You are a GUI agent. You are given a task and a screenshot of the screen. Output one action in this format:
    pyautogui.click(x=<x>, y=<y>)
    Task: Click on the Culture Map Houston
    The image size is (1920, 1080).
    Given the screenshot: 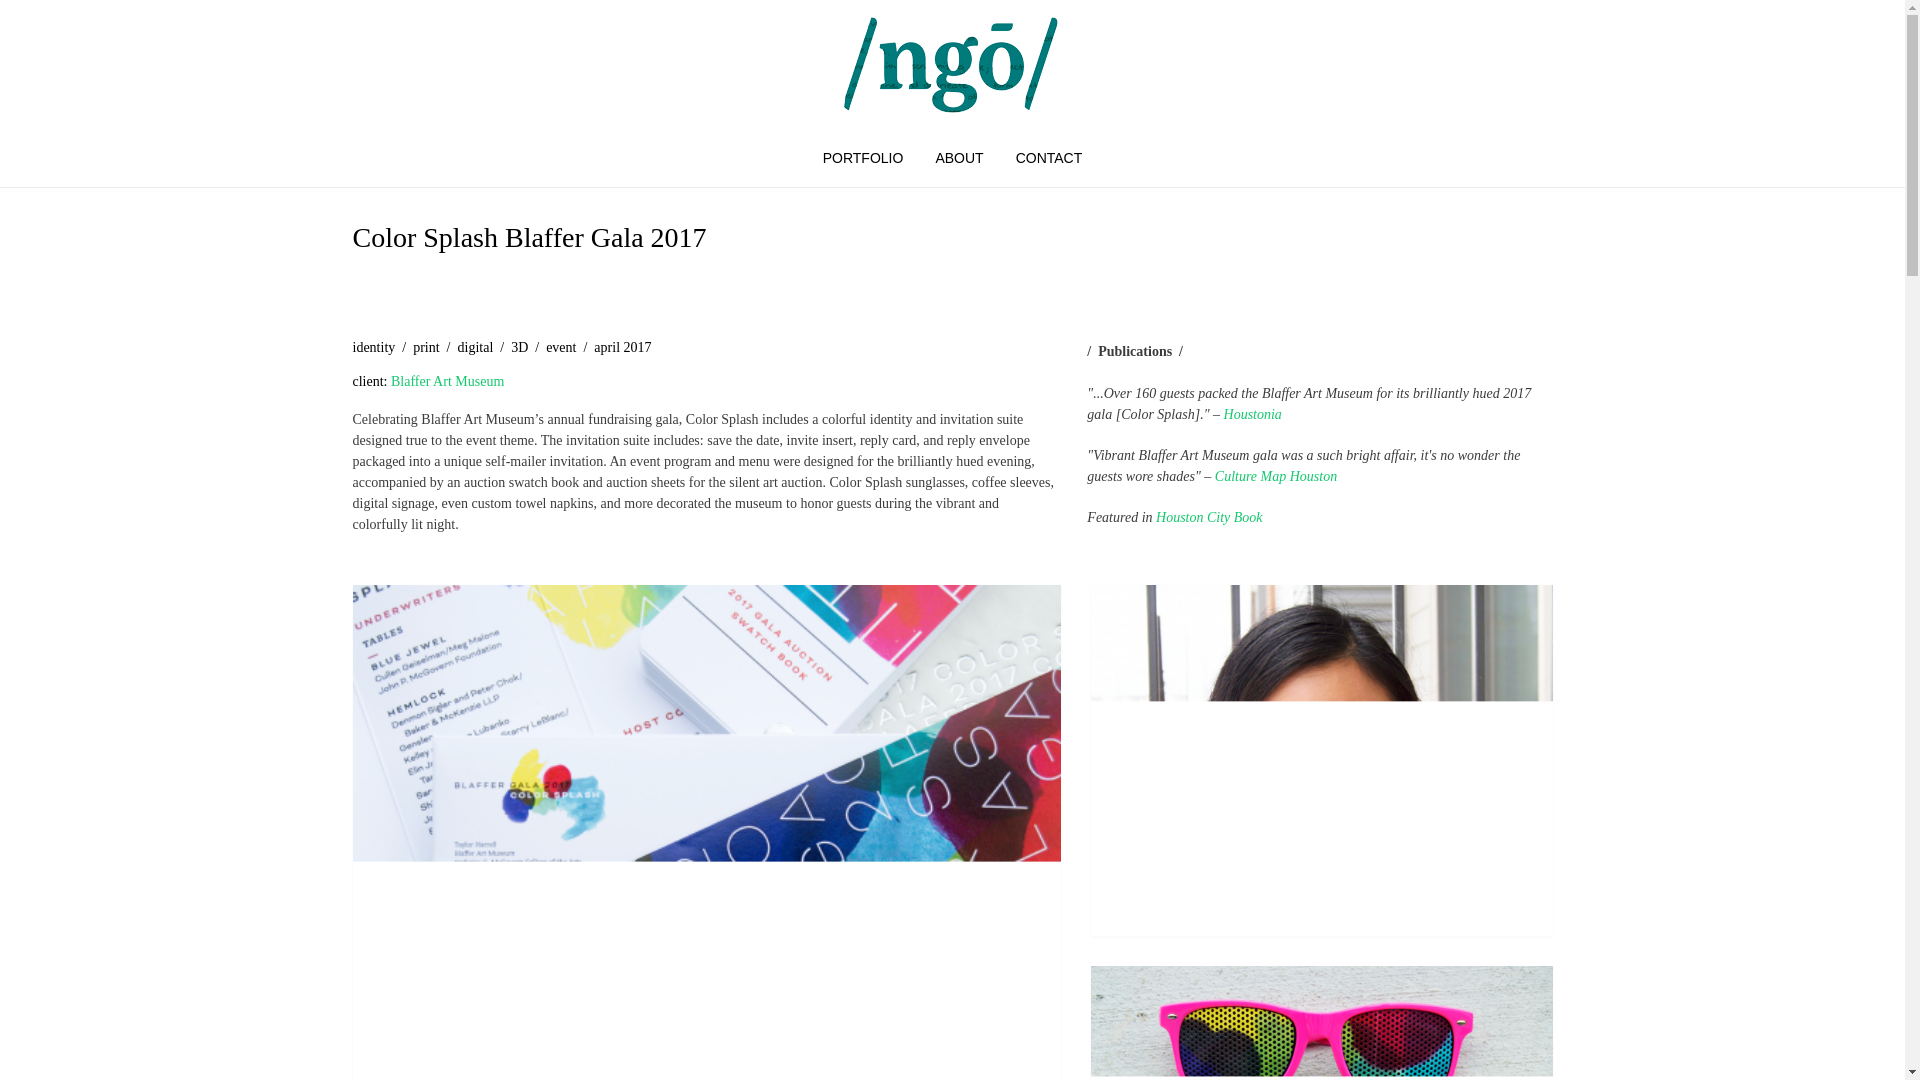 What is the action you would take?
    pyautogui.click(x=1276, y=476)
    